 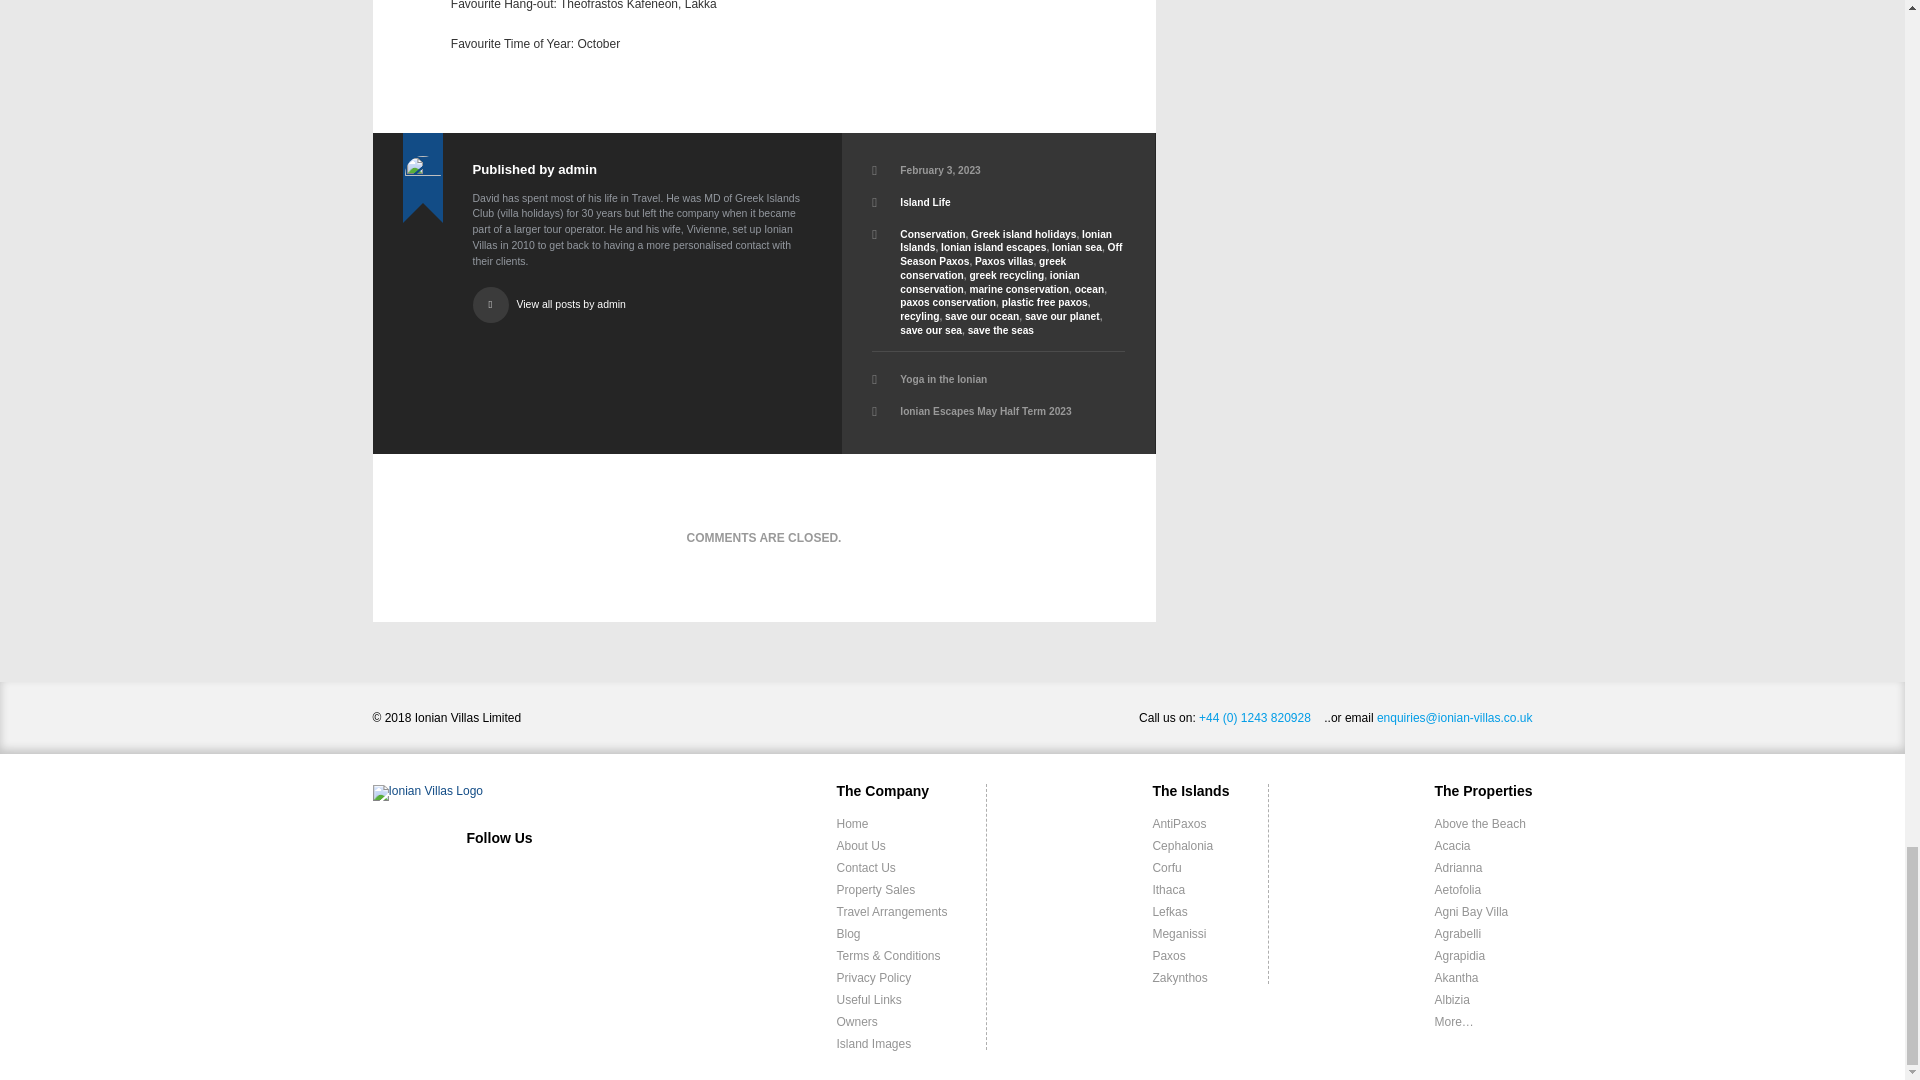 What do you see at coordinates (993, 246) in the screenshot?
I see `Ionian island escapes` at bounding box center [993, 246].